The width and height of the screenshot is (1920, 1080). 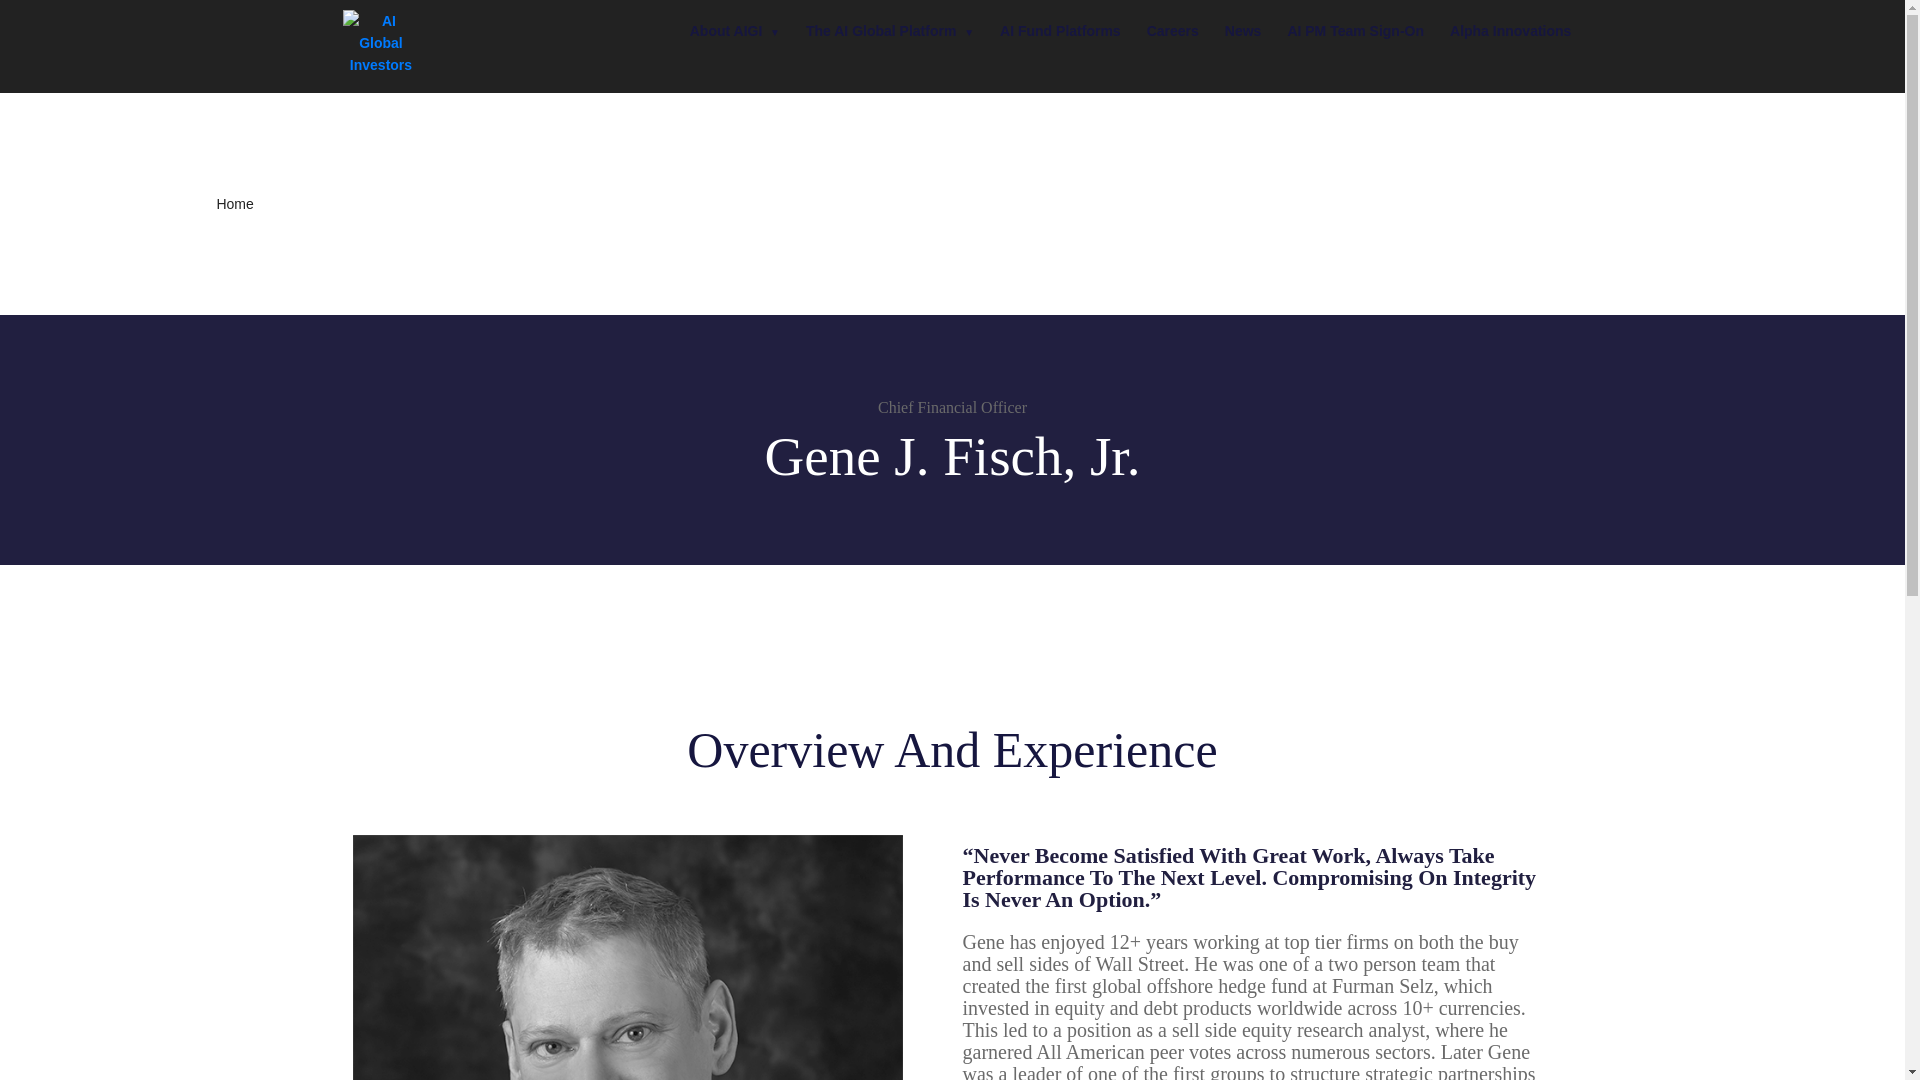 What do you see at coordinates (1355, 30) in the screenshot?
I see `AI PM Team Sign-on` at bounding box center [1355, 30].